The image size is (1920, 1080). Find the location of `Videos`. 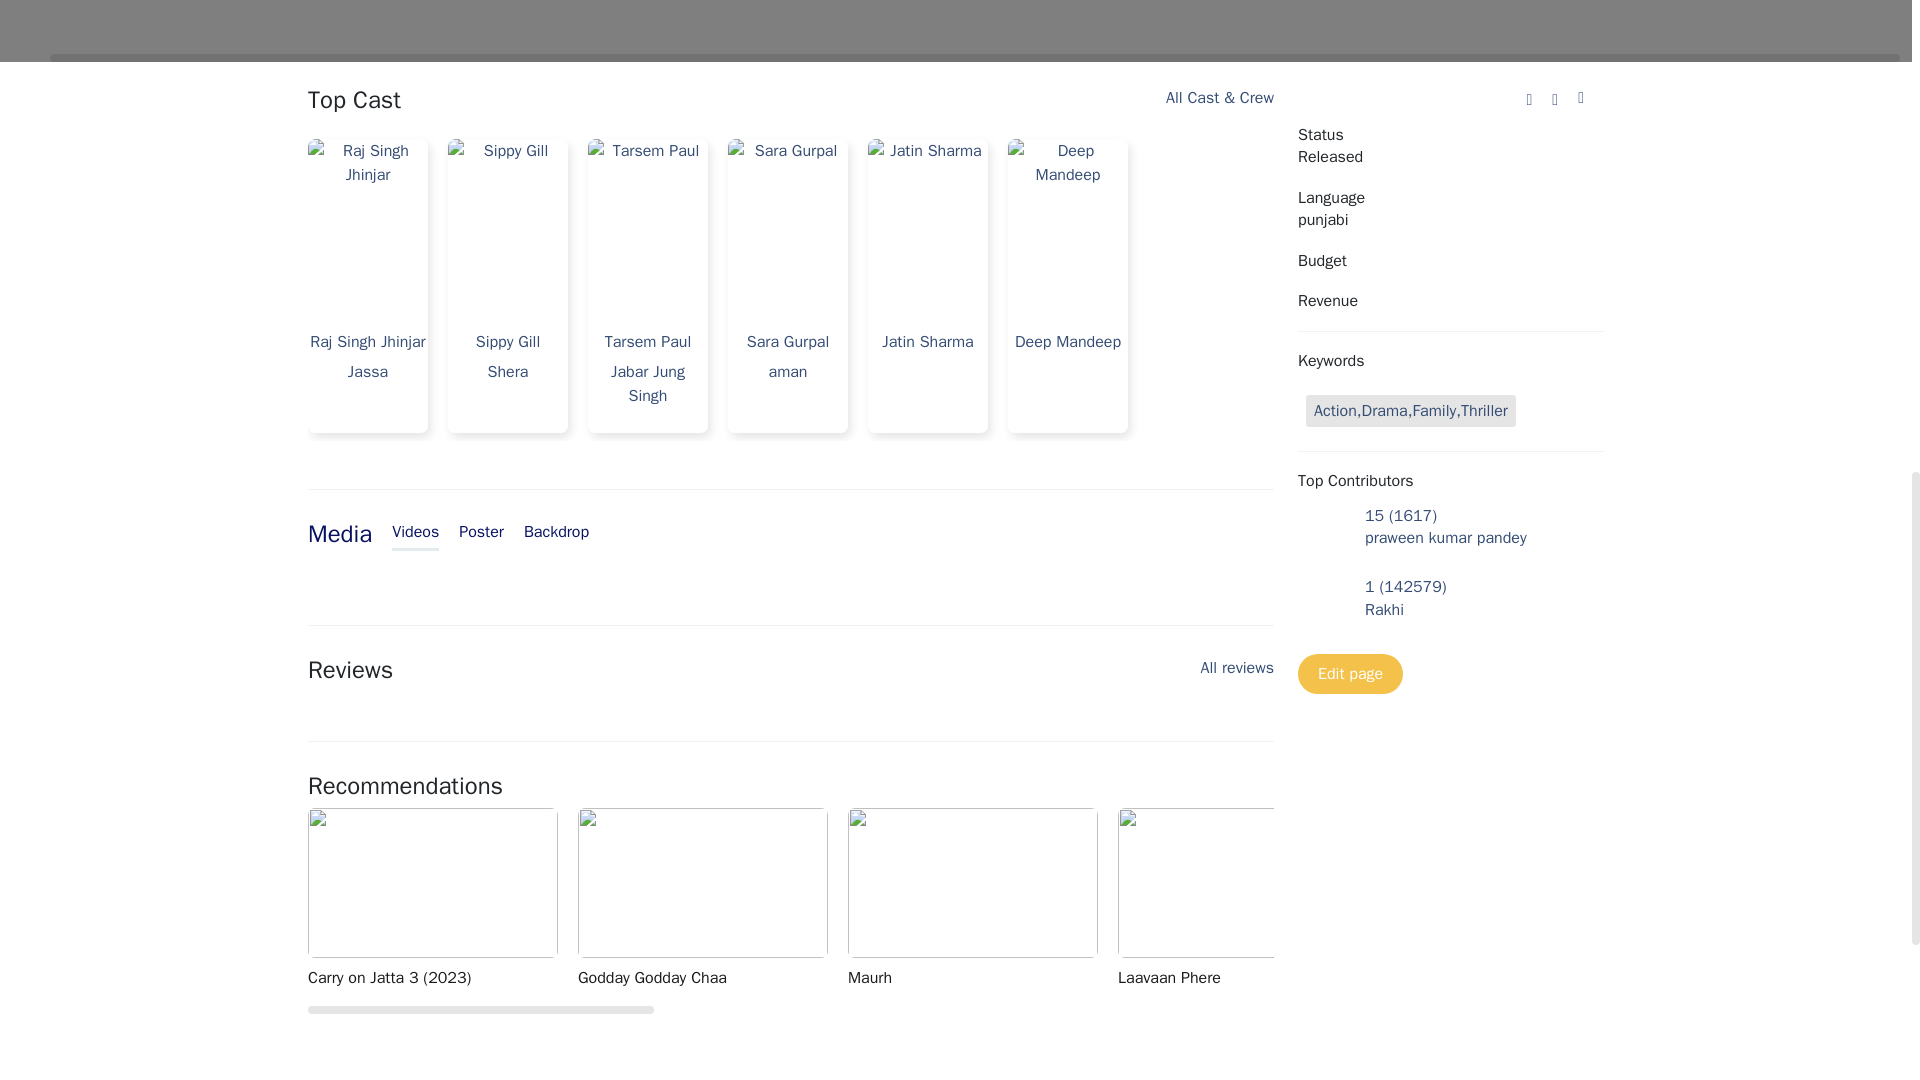

Videos is located at coordinates (415, 534).